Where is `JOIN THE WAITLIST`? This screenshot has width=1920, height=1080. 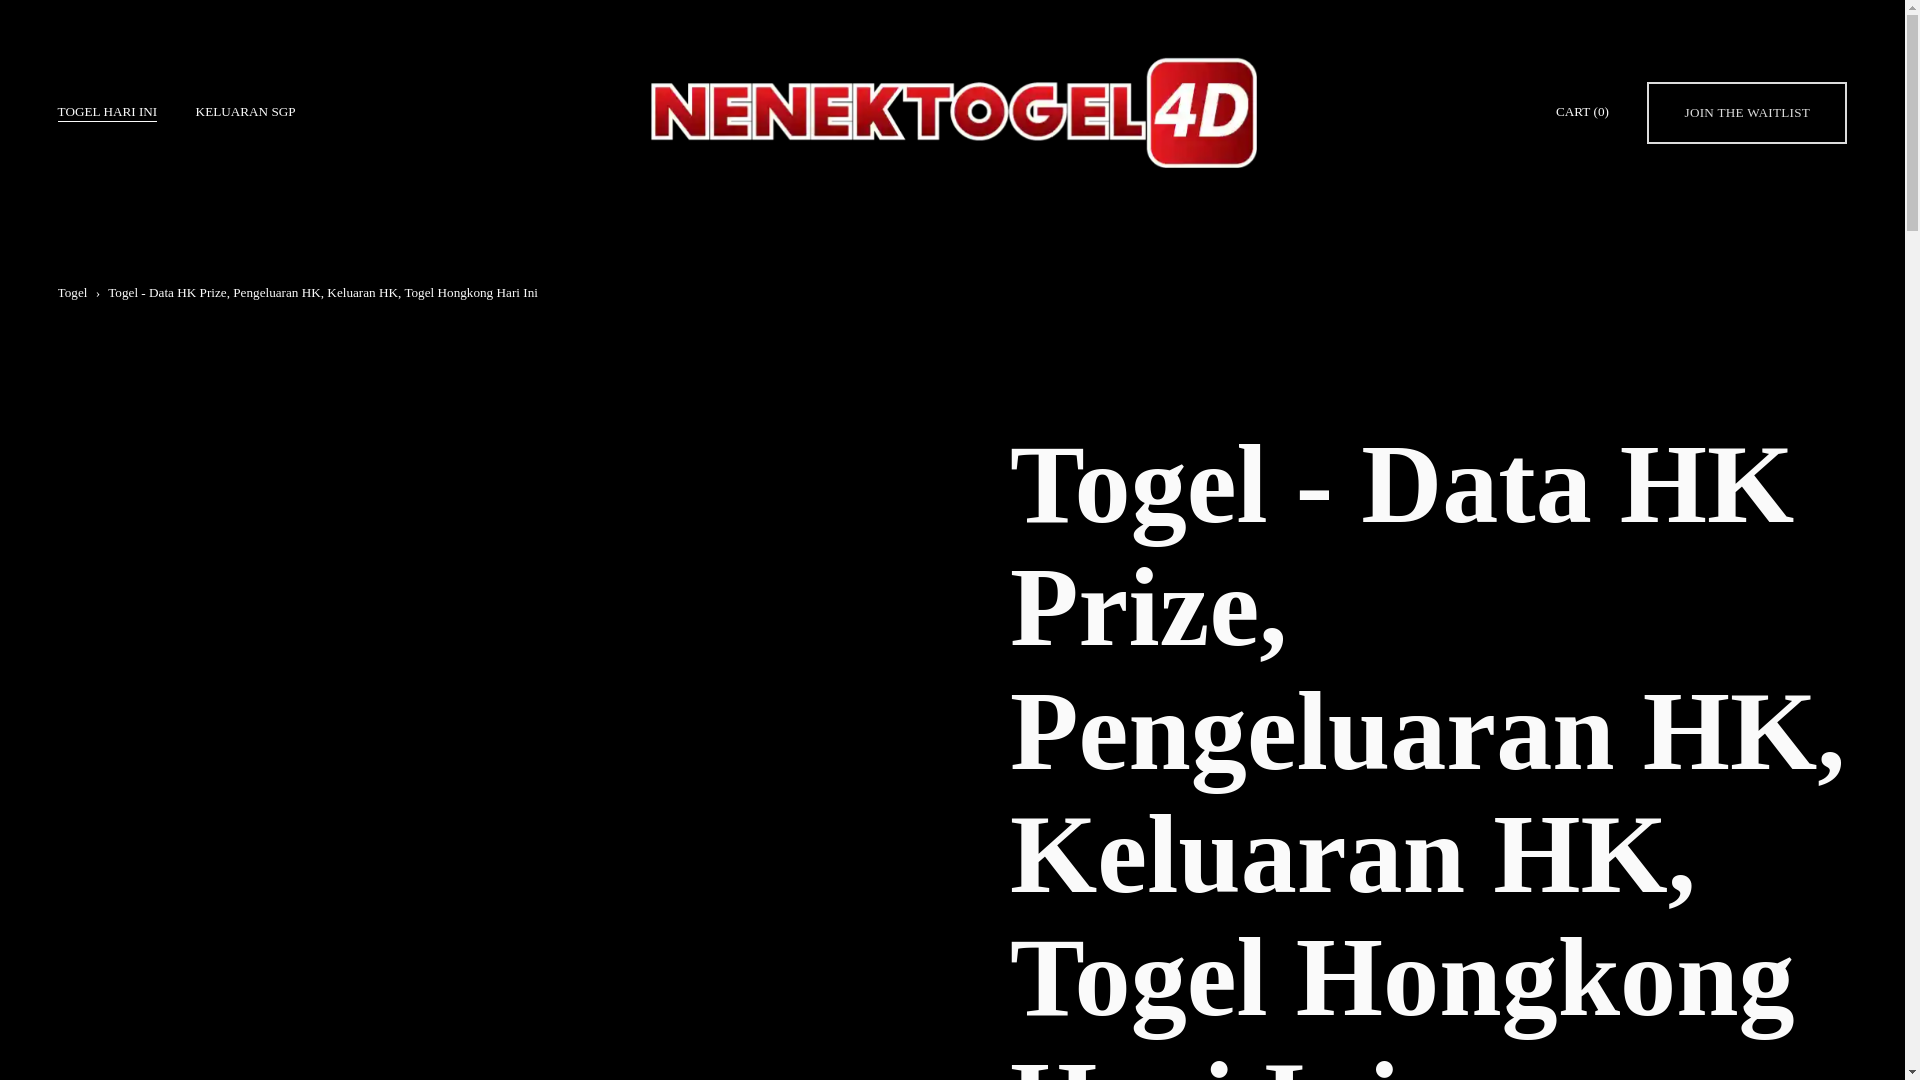 JOIN THE WAITLIST is located at coordinates (1747, 112).